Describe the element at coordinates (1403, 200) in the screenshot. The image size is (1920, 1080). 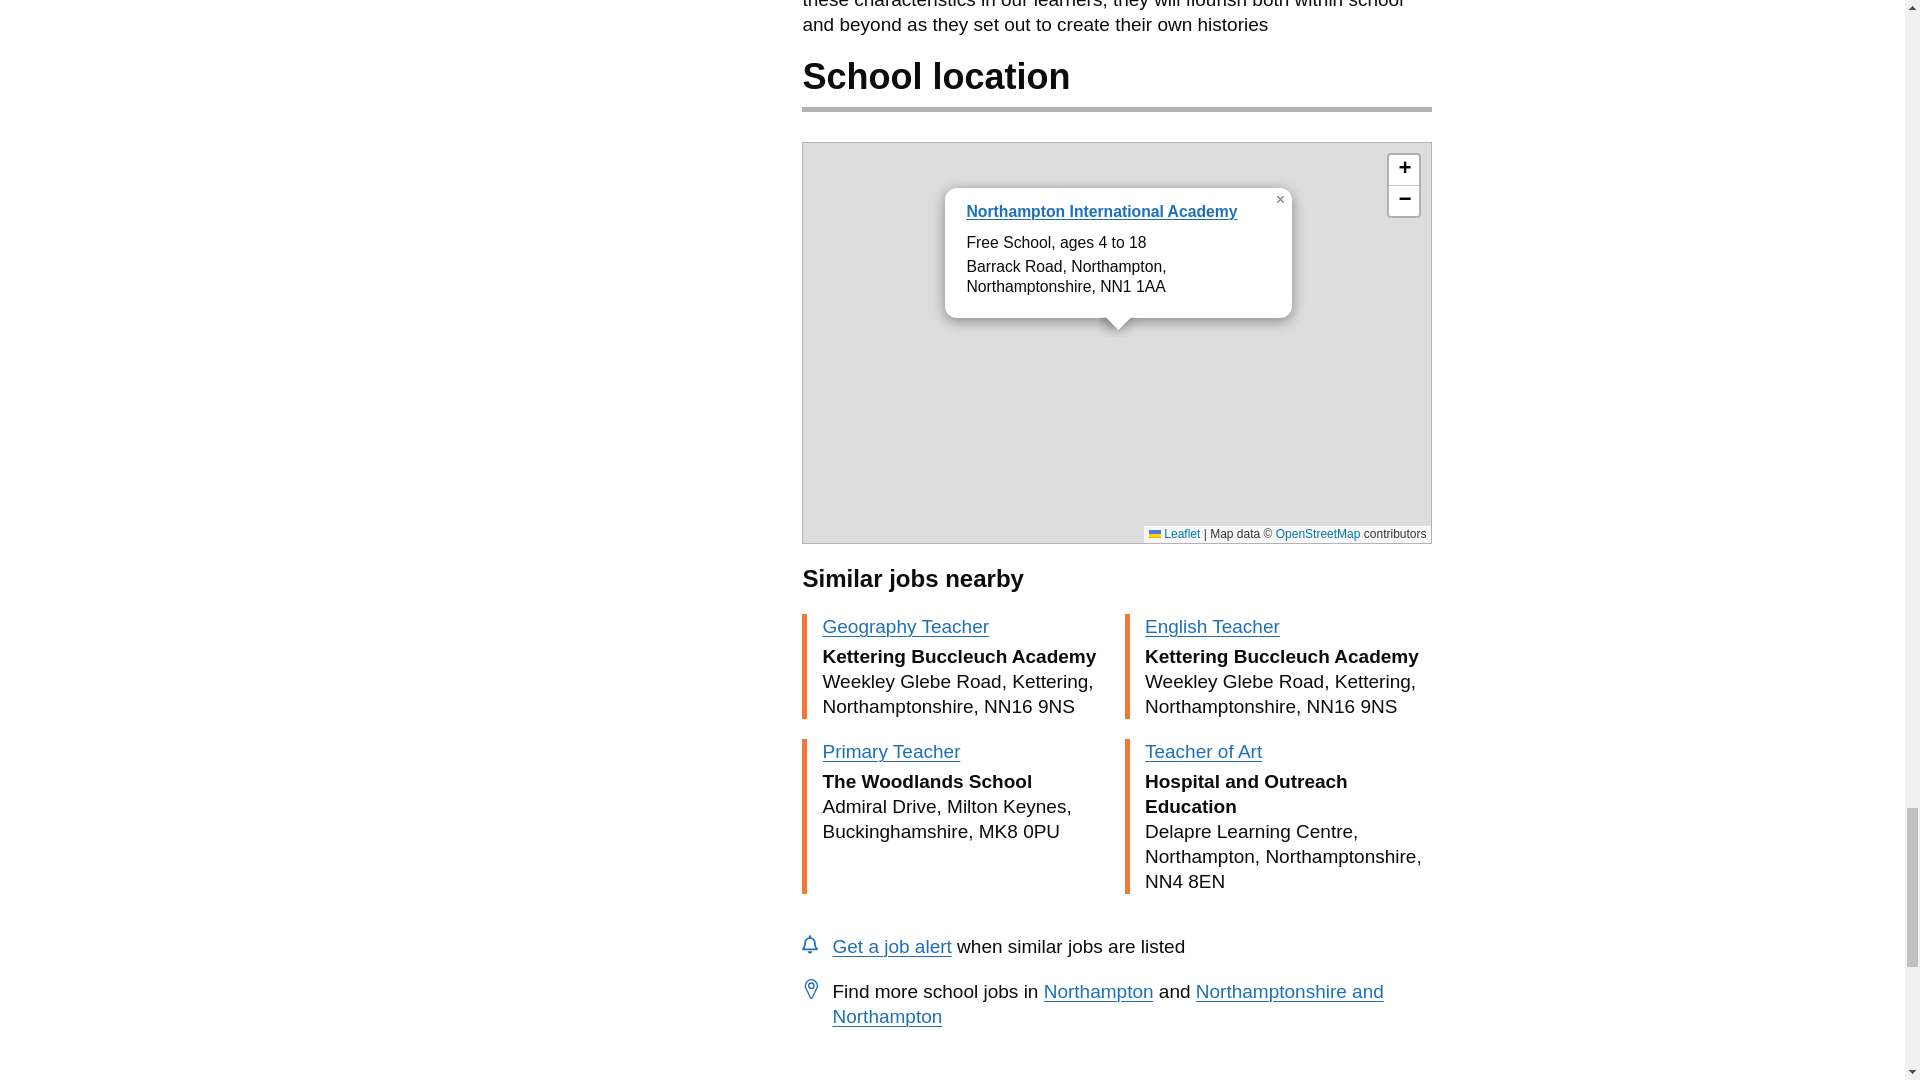
I see `Zoom out` at that location.